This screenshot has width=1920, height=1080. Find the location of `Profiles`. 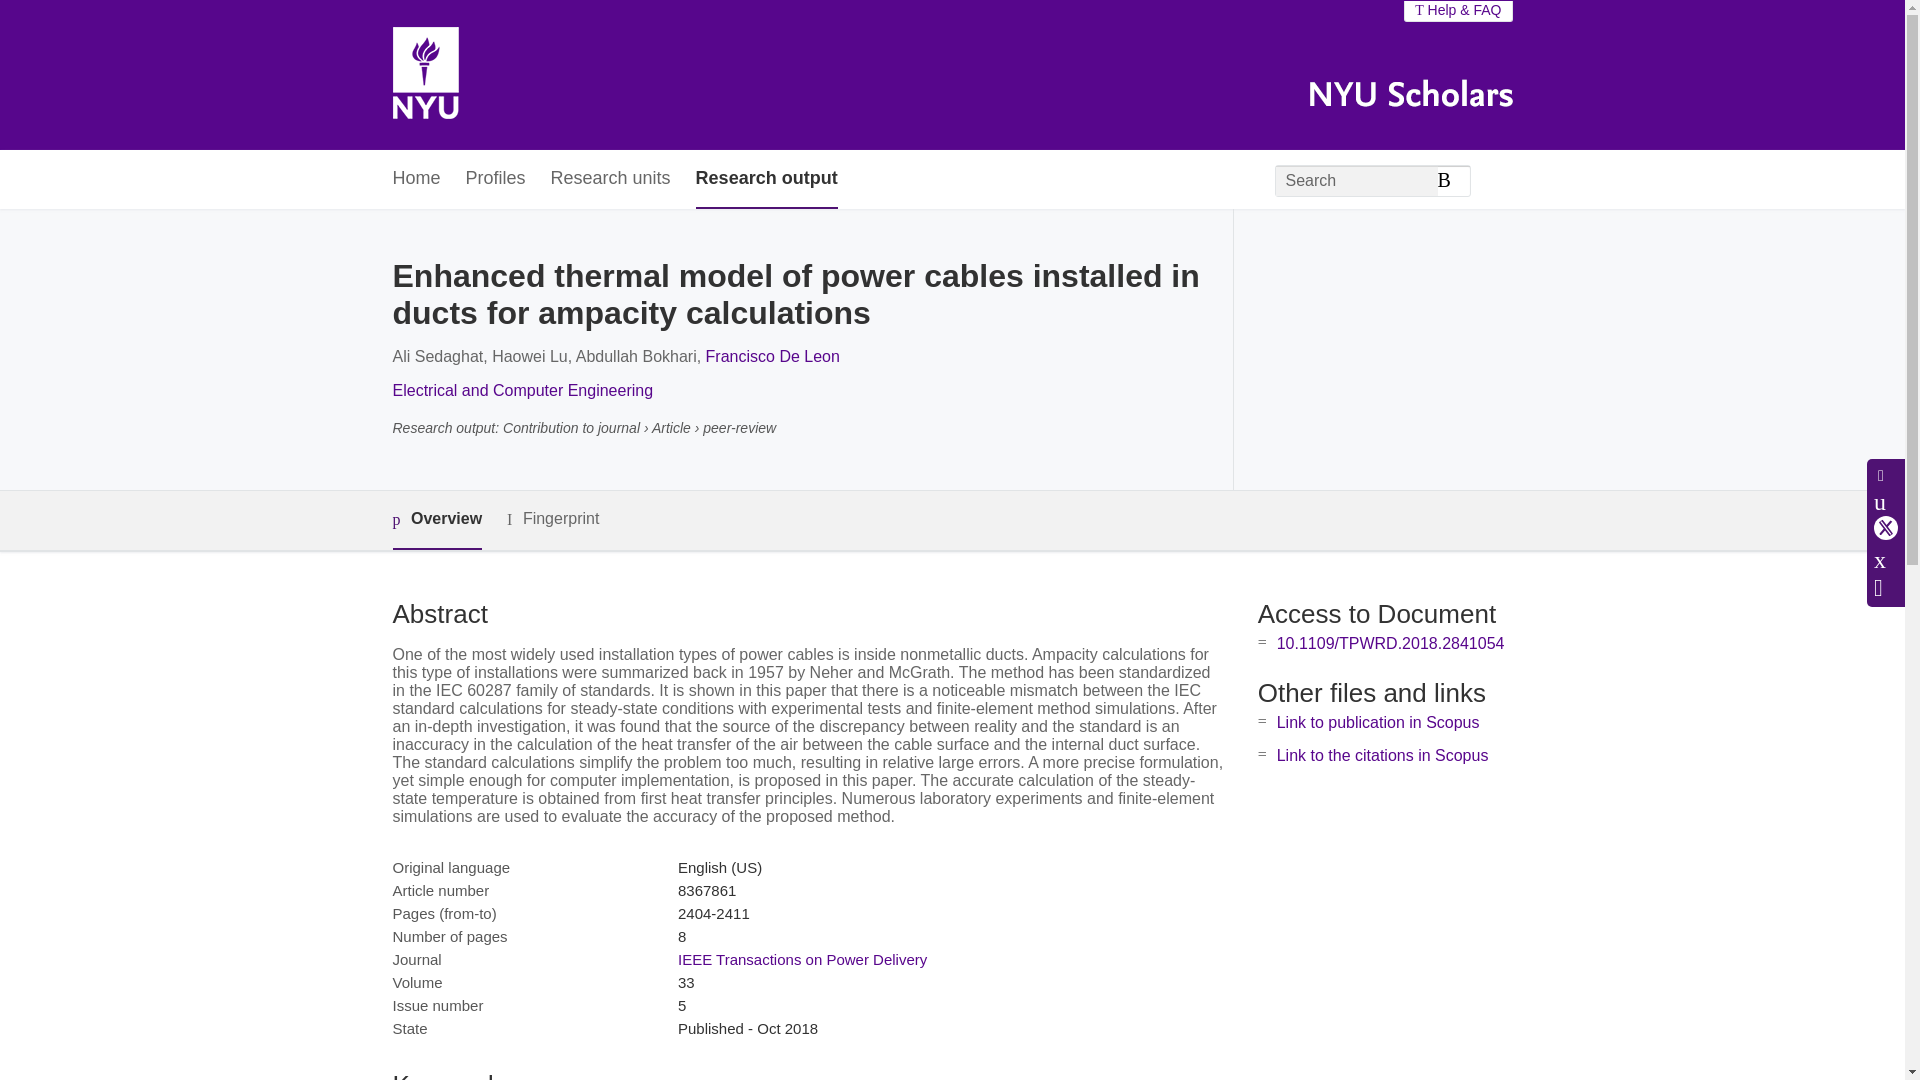

Profiles is located at coordinates (496, 180).